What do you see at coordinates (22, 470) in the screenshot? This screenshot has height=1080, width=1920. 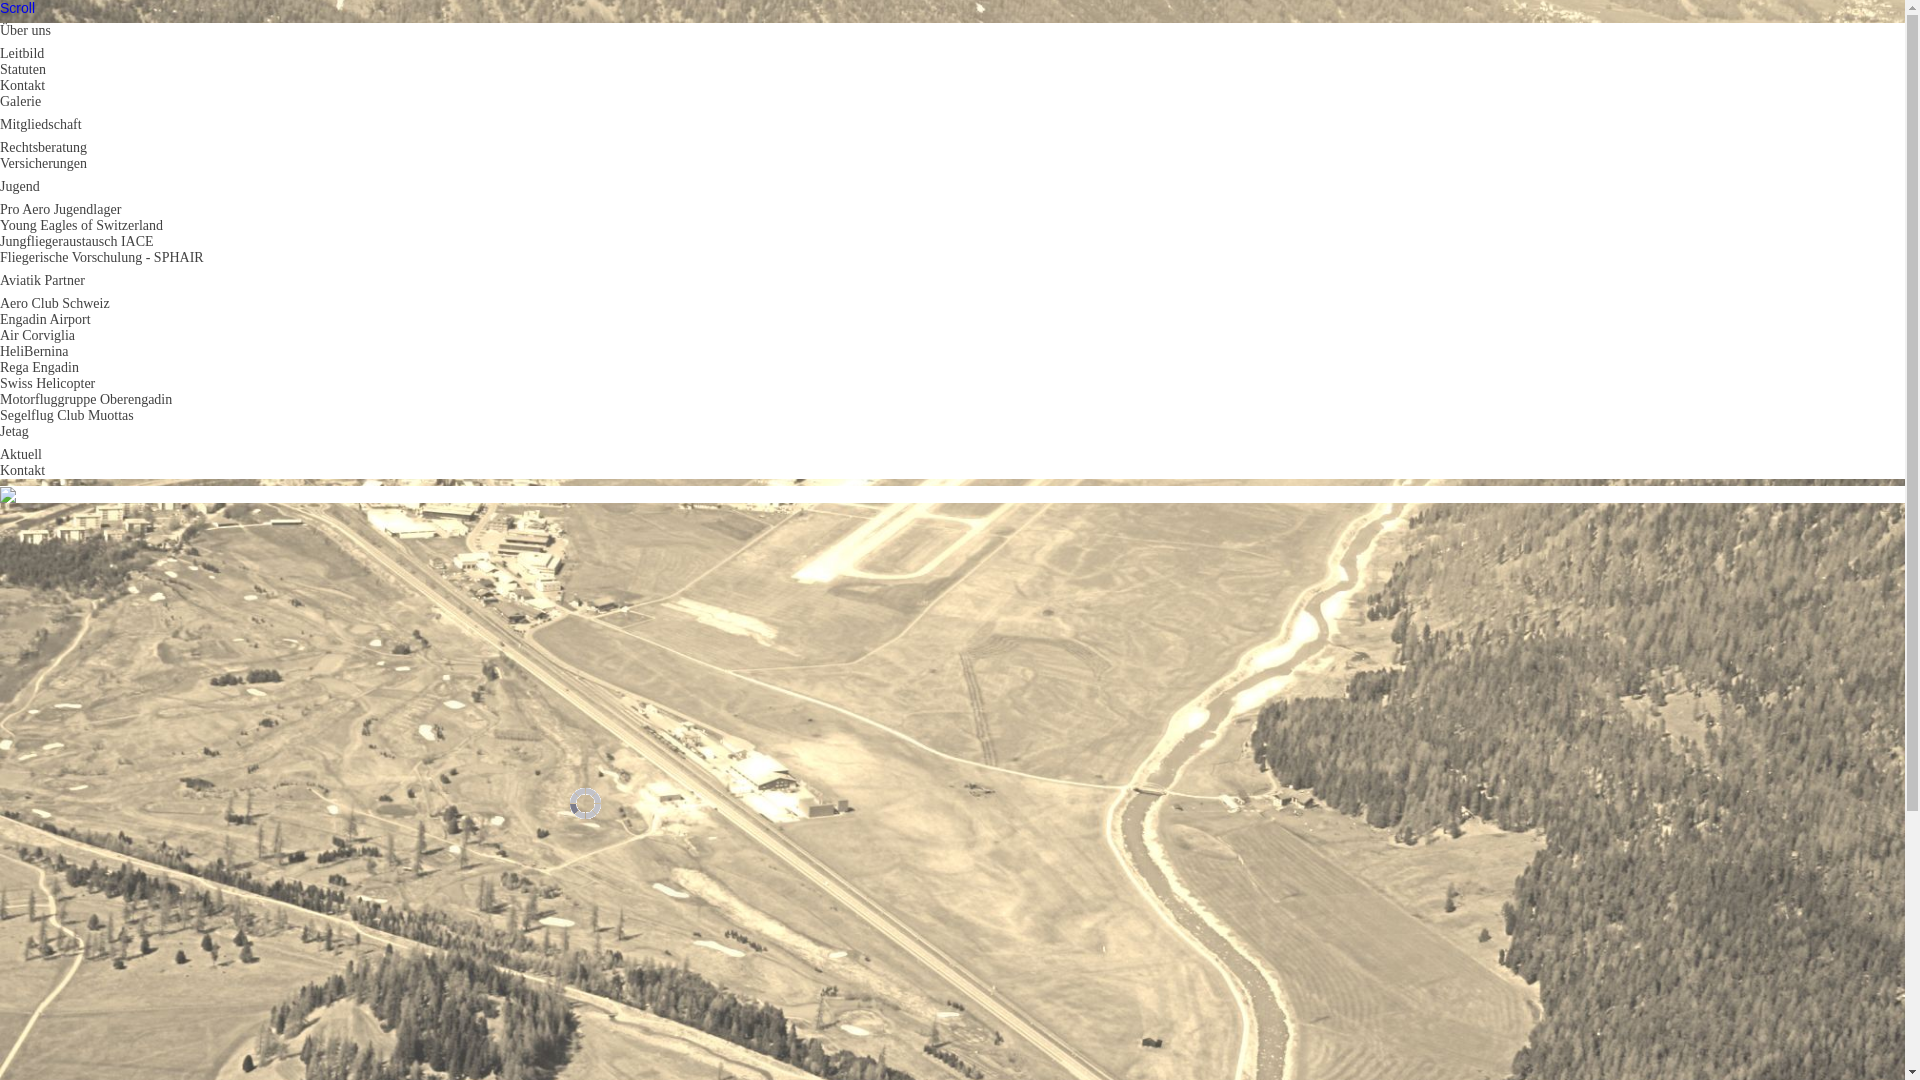 I see `Kontakt` at bounding box center [22, 470].